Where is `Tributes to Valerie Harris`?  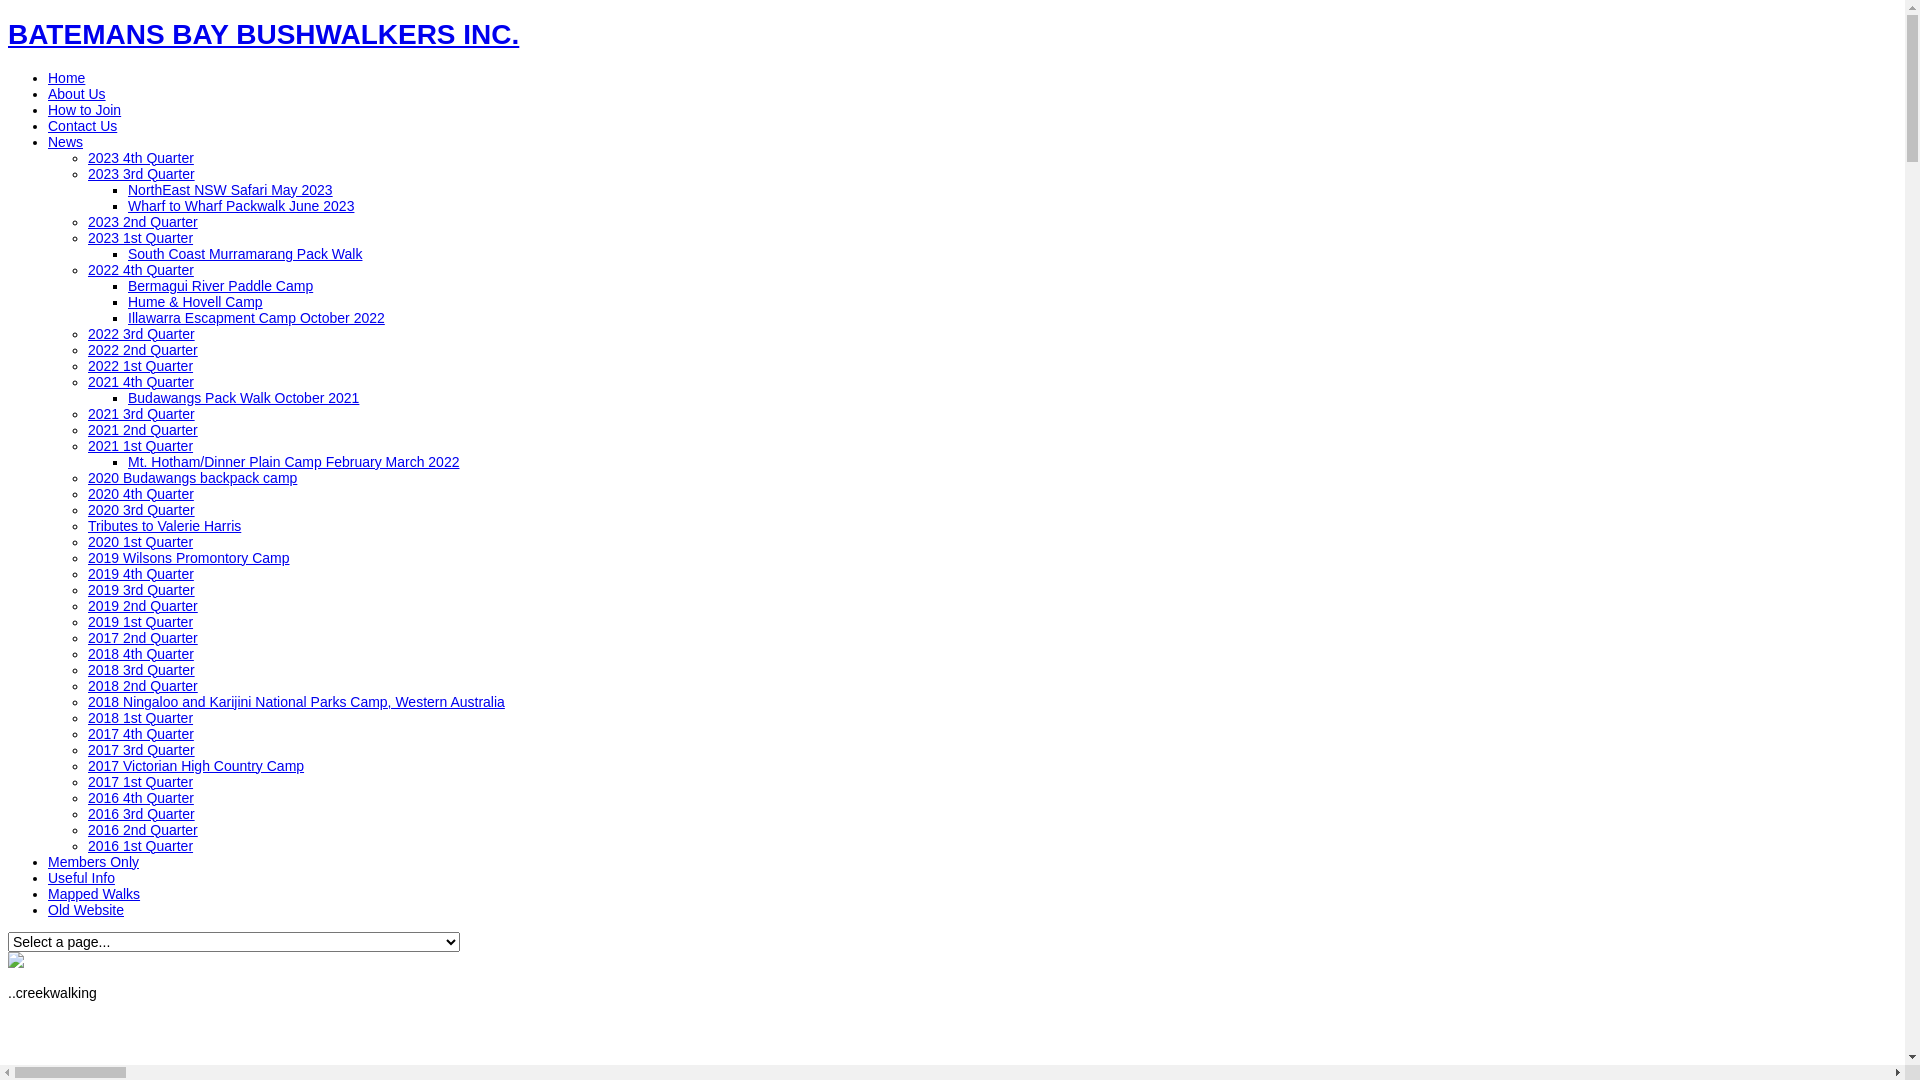 Tributes to Valerie Harris is located at coordinates (164, 526).